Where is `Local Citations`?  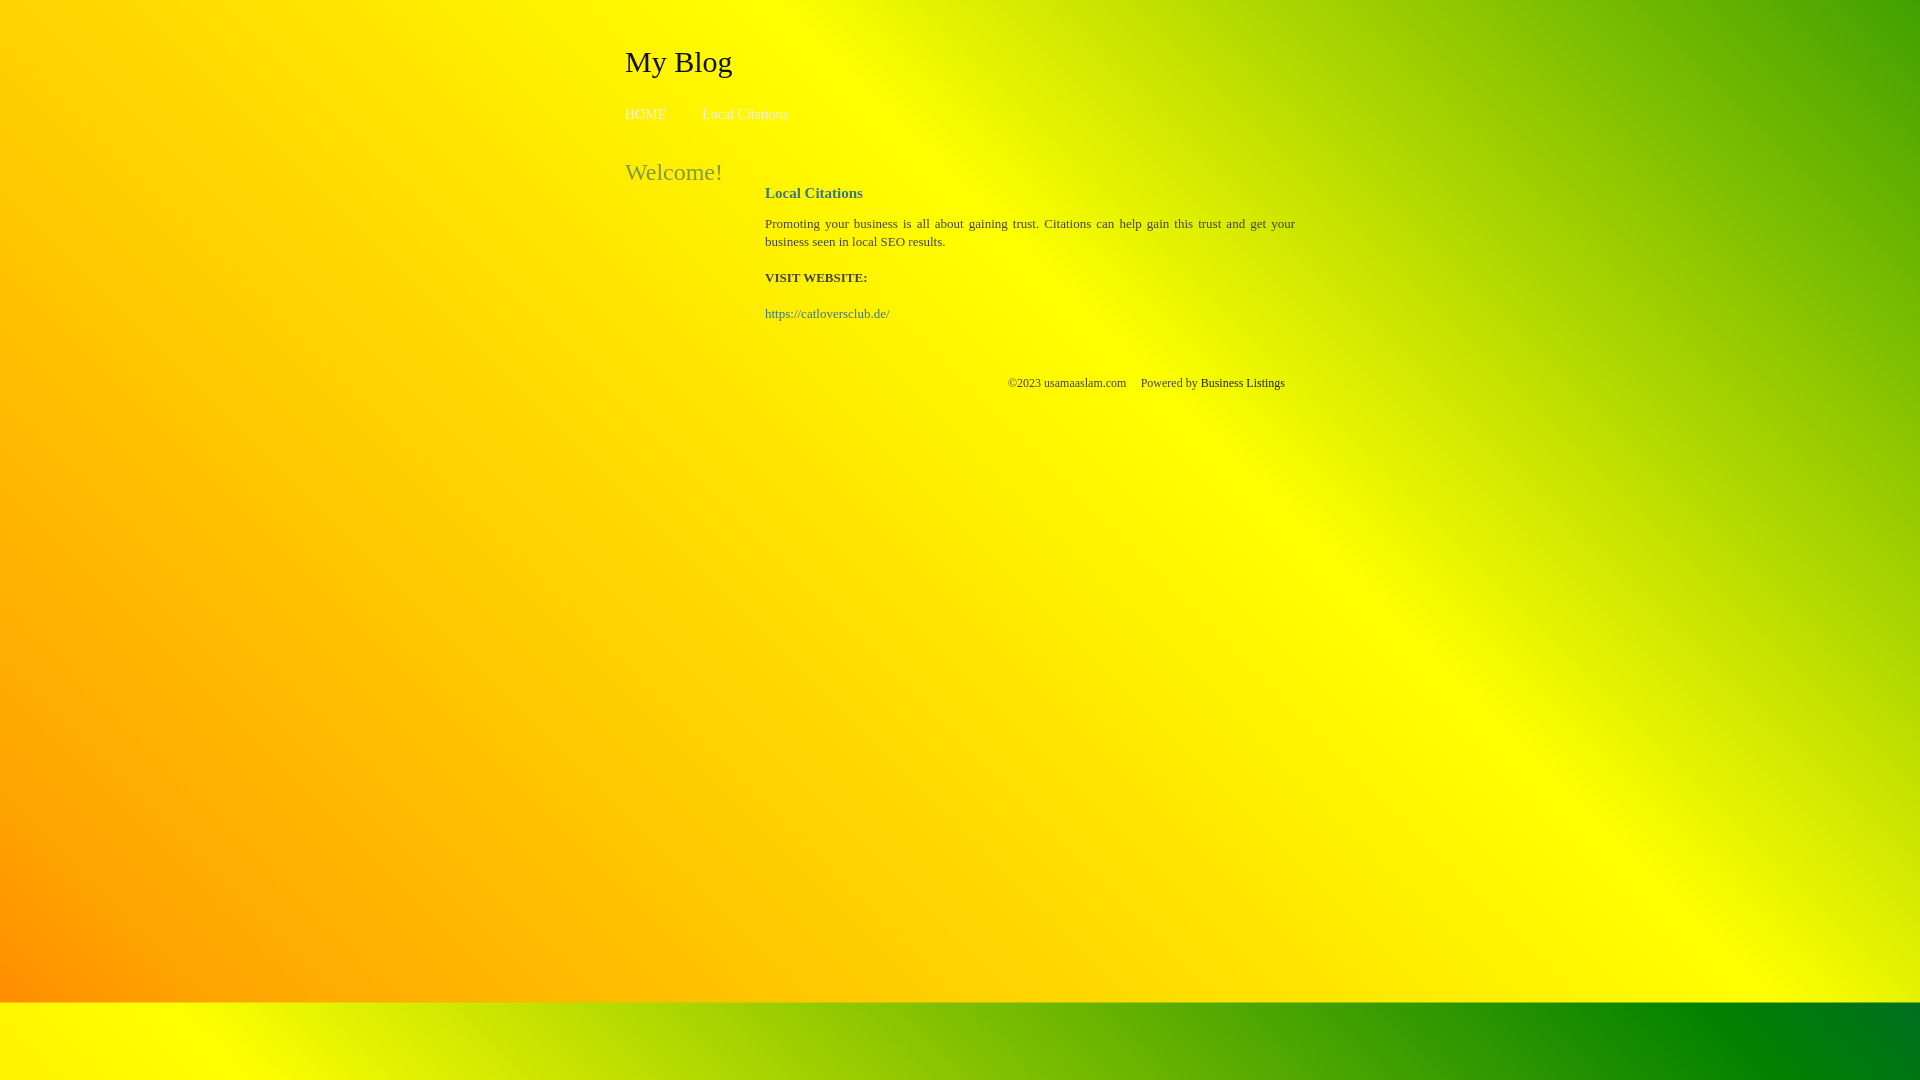 Local Citations is located at coordinates (745, 114).